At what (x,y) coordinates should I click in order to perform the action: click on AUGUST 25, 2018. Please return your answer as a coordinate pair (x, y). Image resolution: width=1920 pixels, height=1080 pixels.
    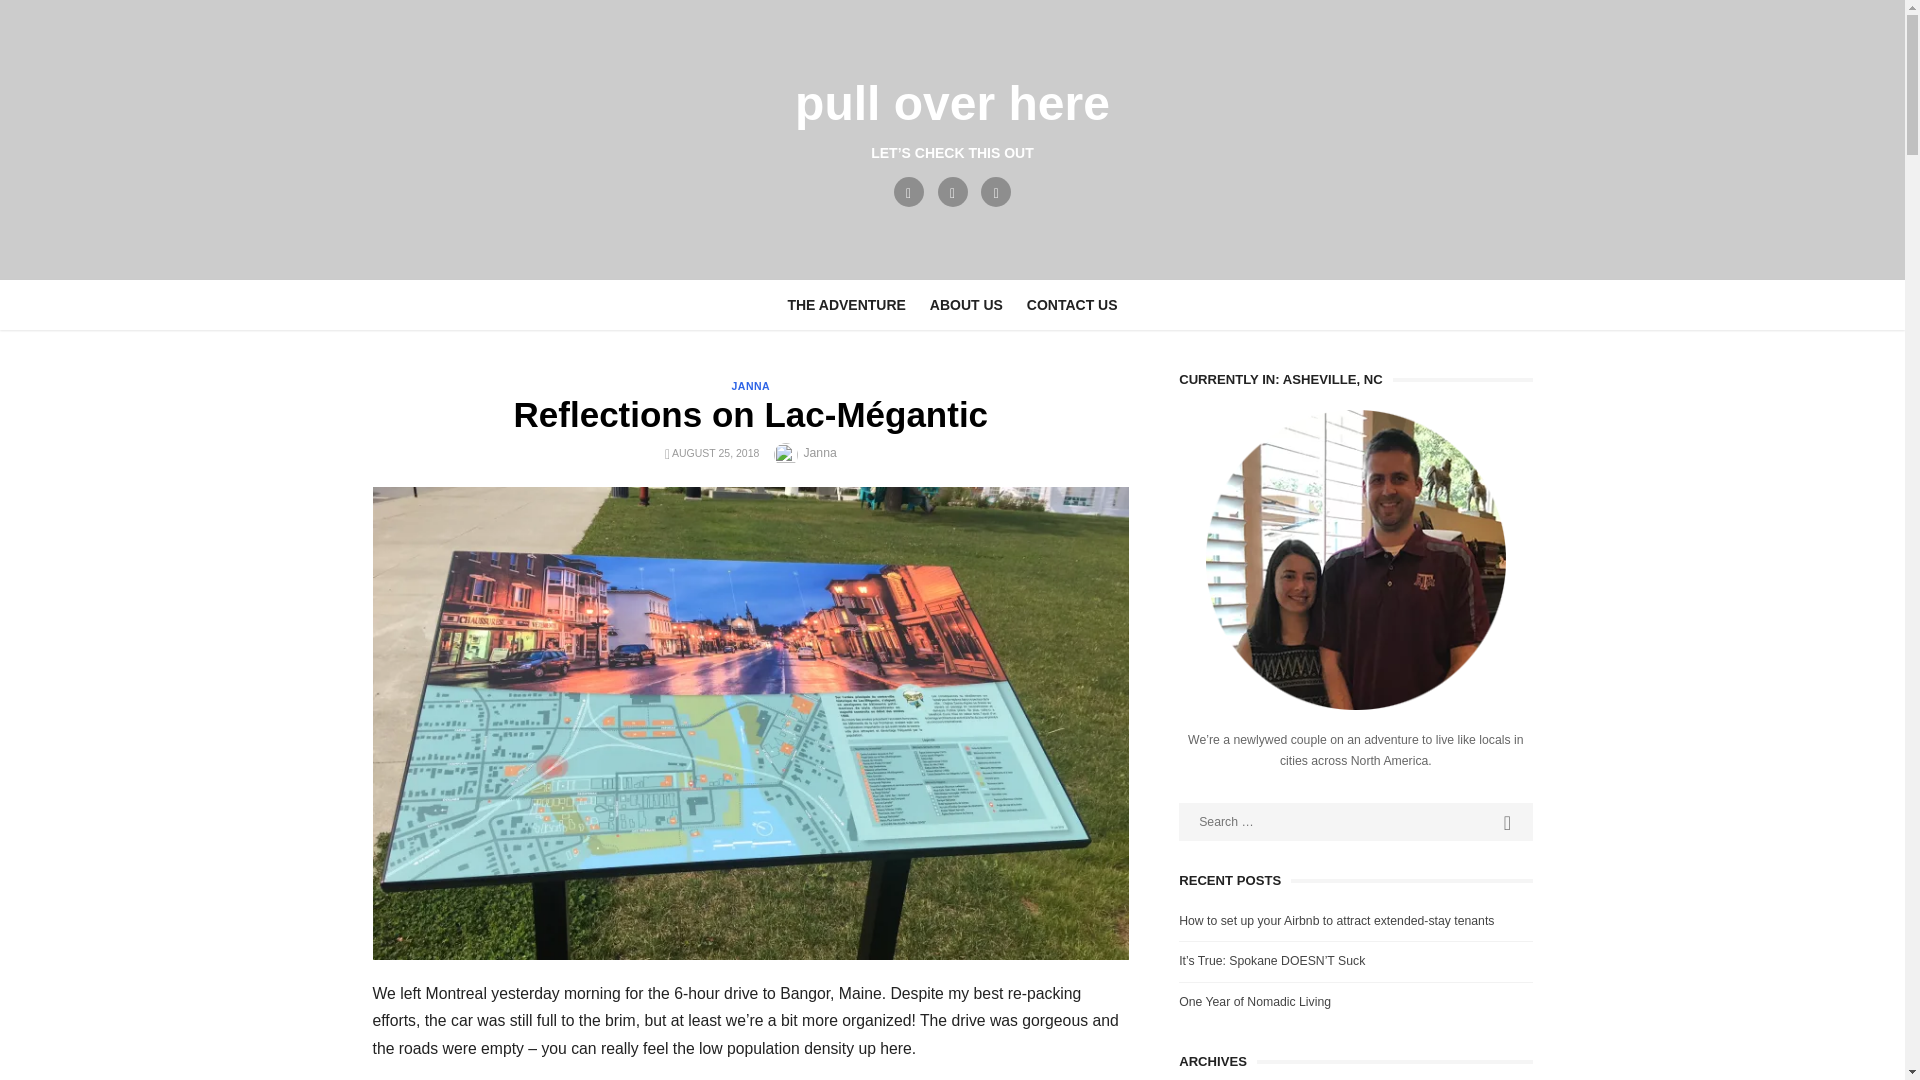
    Looking at the image, I should click on (715, 453).